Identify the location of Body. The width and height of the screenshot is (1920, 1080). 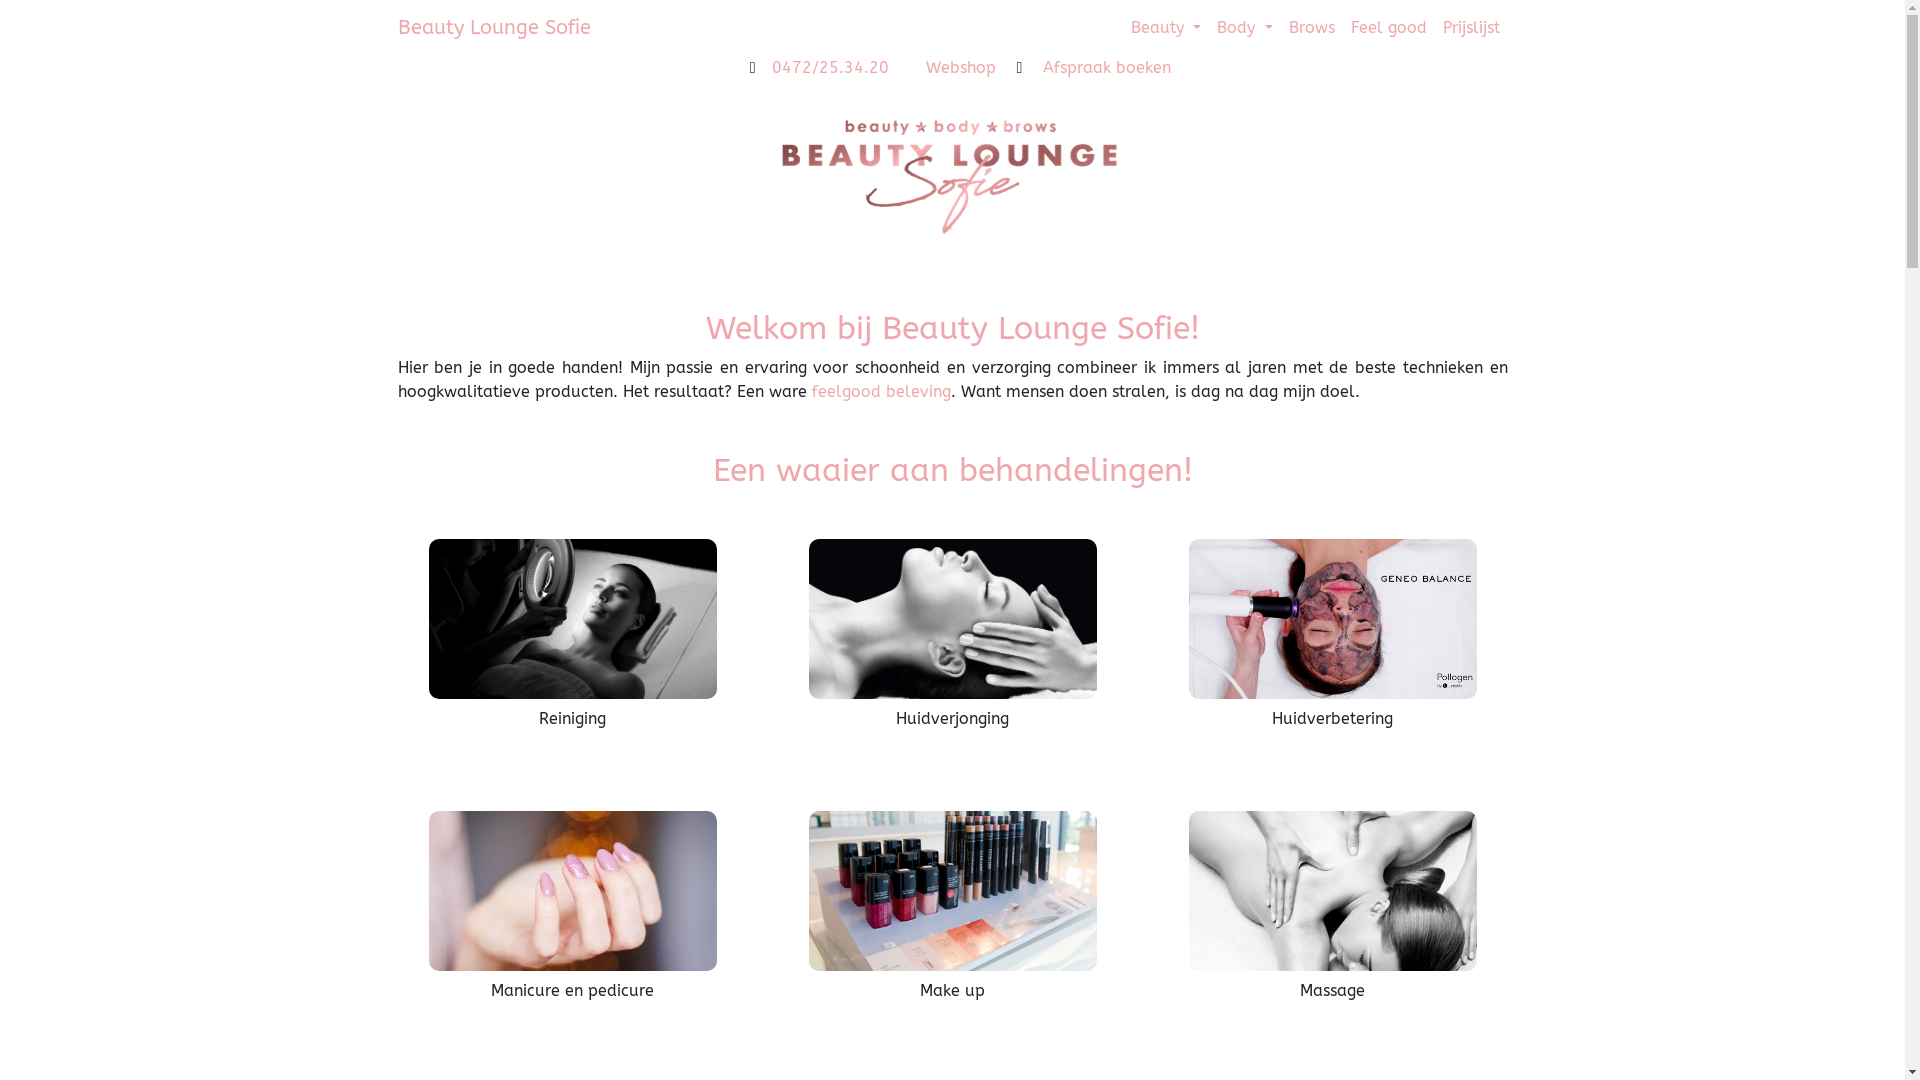
(1244, 28).